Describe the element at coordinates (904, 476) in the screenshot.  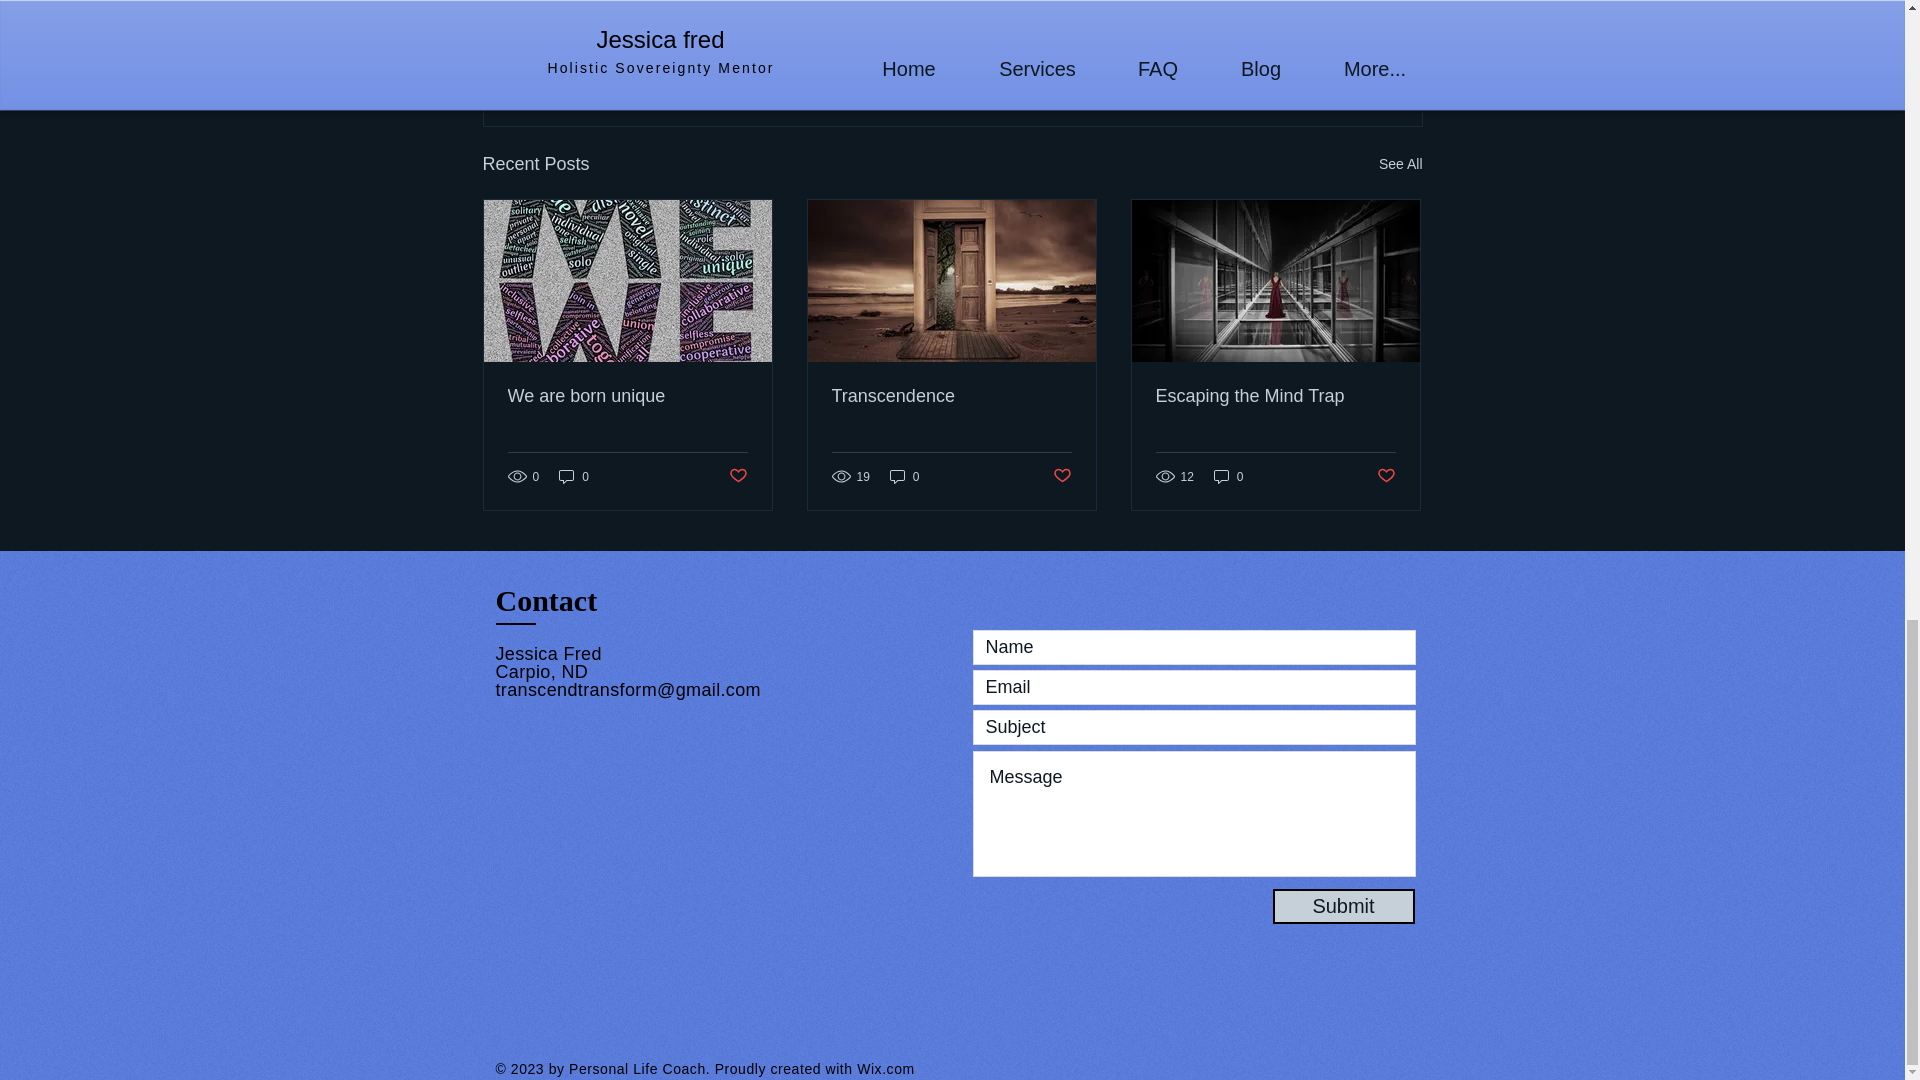
I see `0` at that location.